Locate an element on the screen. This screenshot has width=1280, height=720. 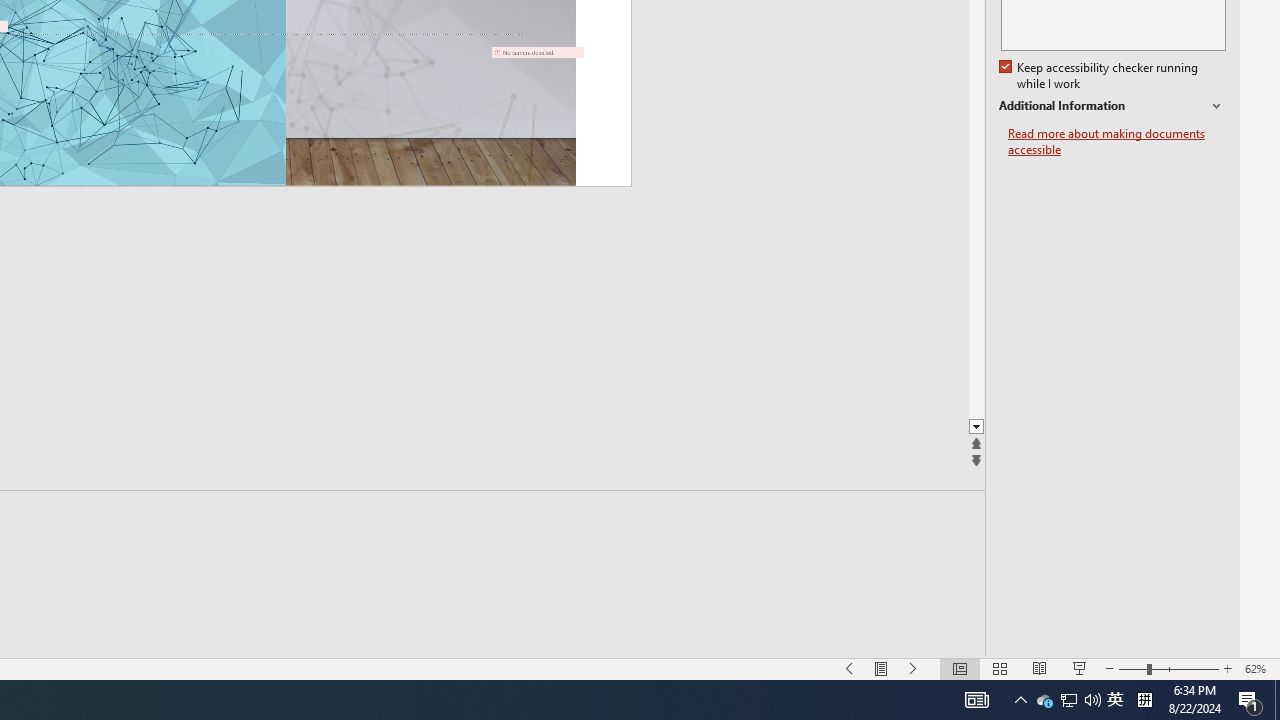
Slide Show Next On is located at coordinates (914, 668).